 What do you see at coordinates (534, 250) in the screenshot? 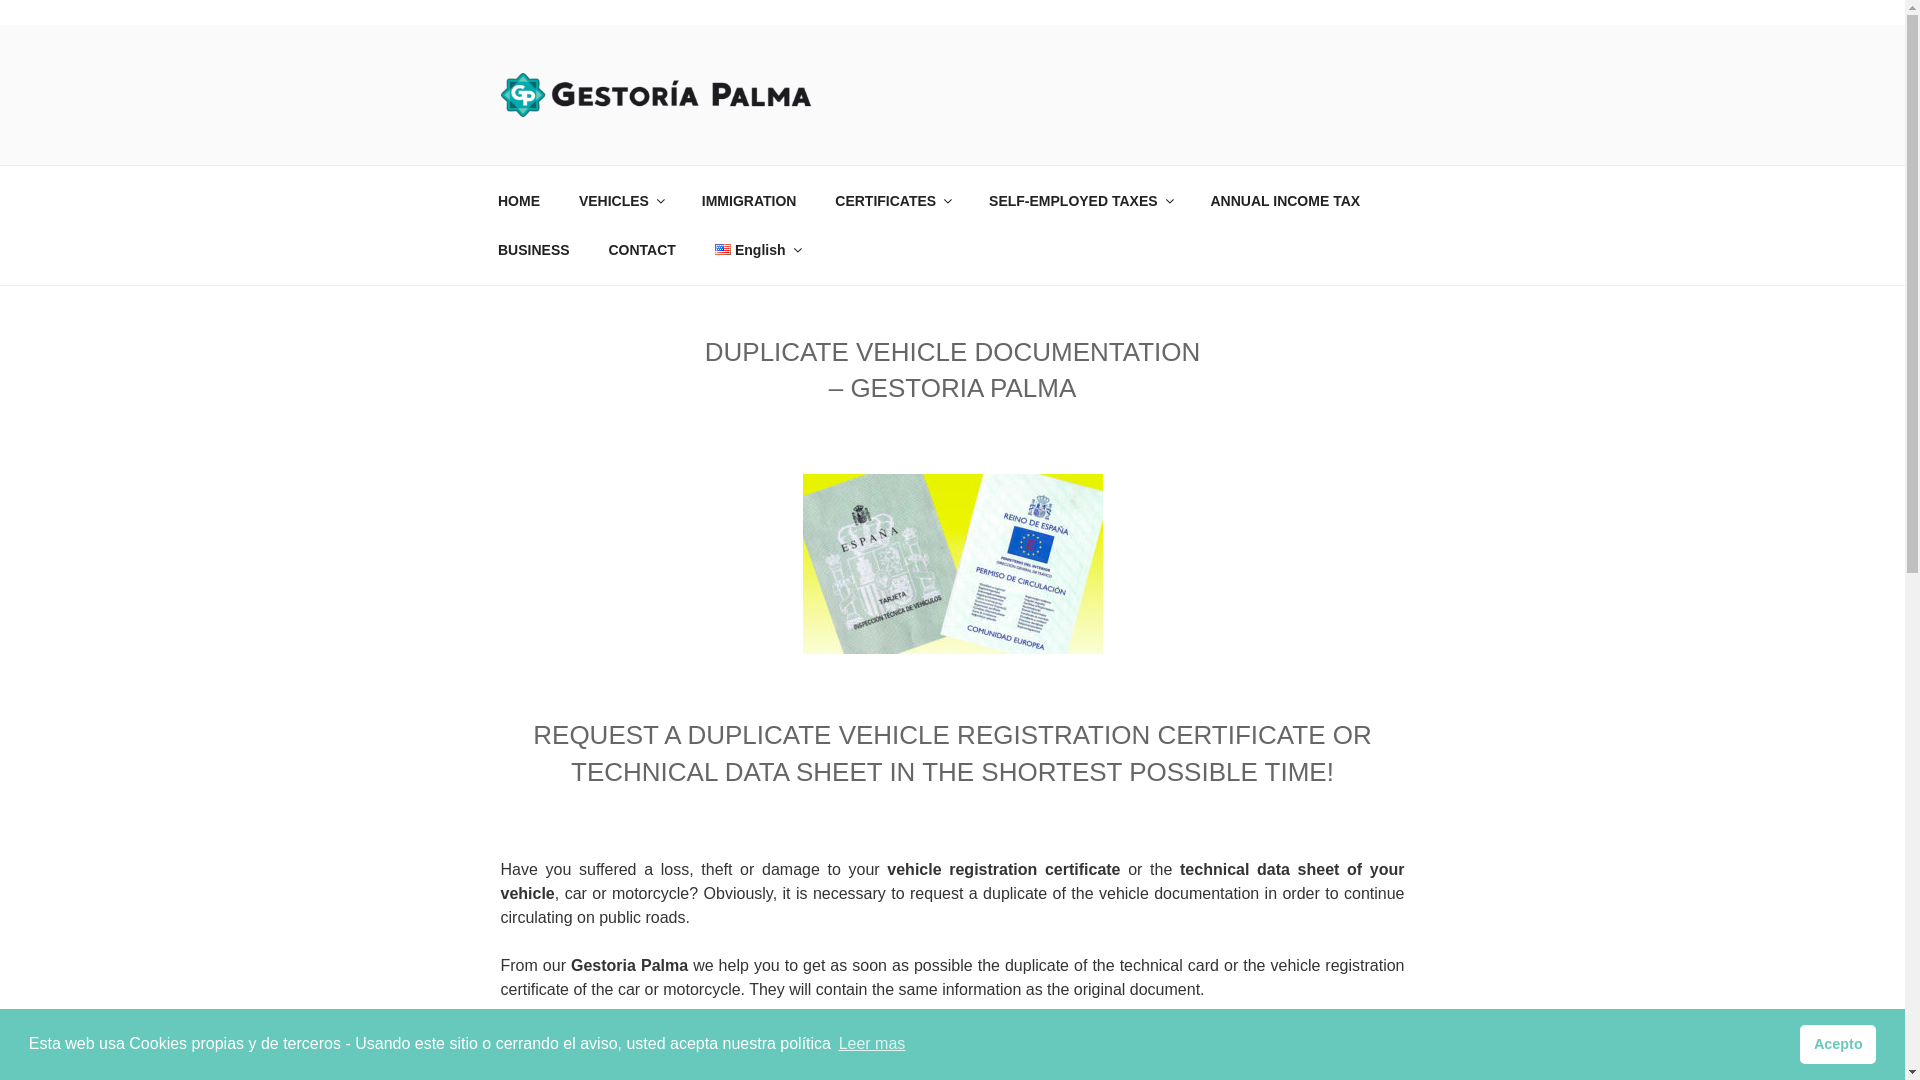
I see `BUSINESS` at bounding box center [534, 250].